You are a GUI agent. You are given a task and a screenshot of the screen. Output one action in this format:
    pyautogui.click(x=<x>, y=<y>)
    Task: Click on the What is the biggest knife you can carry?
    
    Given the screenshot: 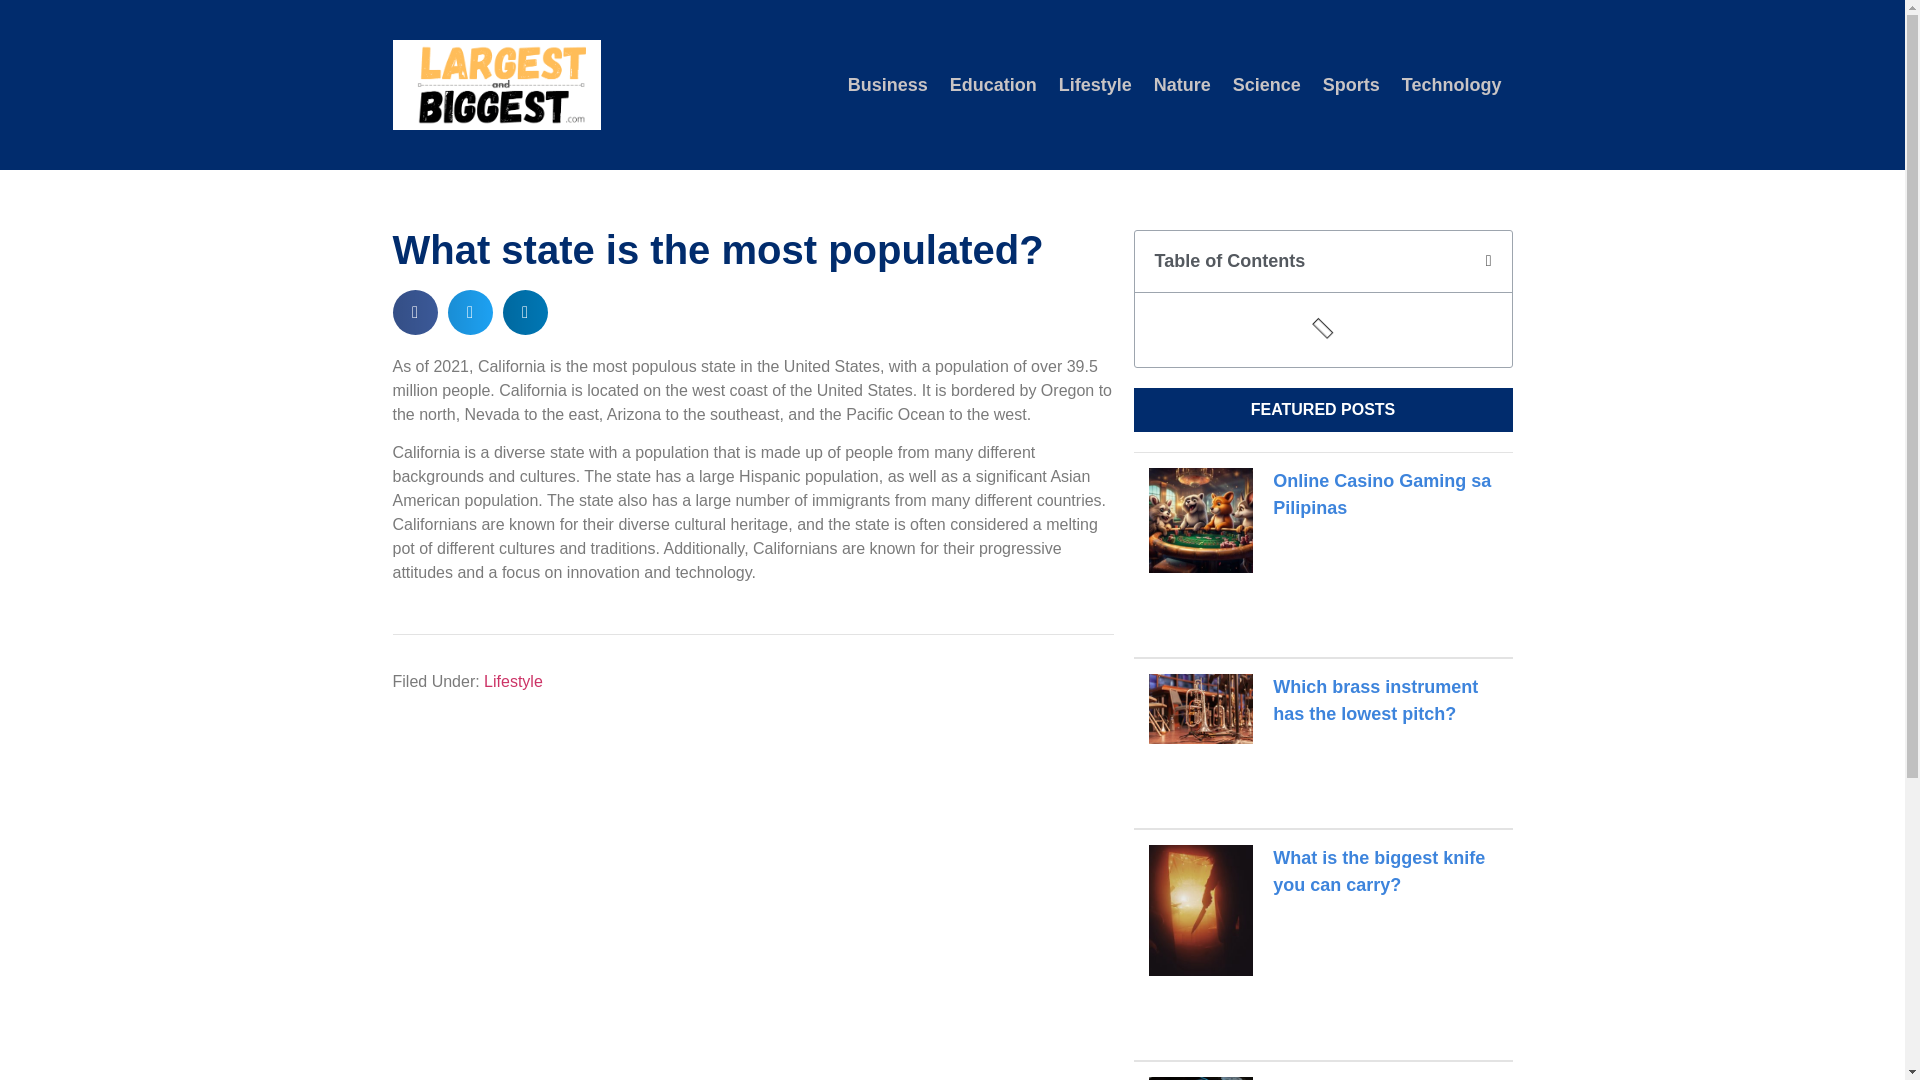 What is the action you would take?
    pyautogui.click(x=1378, y=871)
    